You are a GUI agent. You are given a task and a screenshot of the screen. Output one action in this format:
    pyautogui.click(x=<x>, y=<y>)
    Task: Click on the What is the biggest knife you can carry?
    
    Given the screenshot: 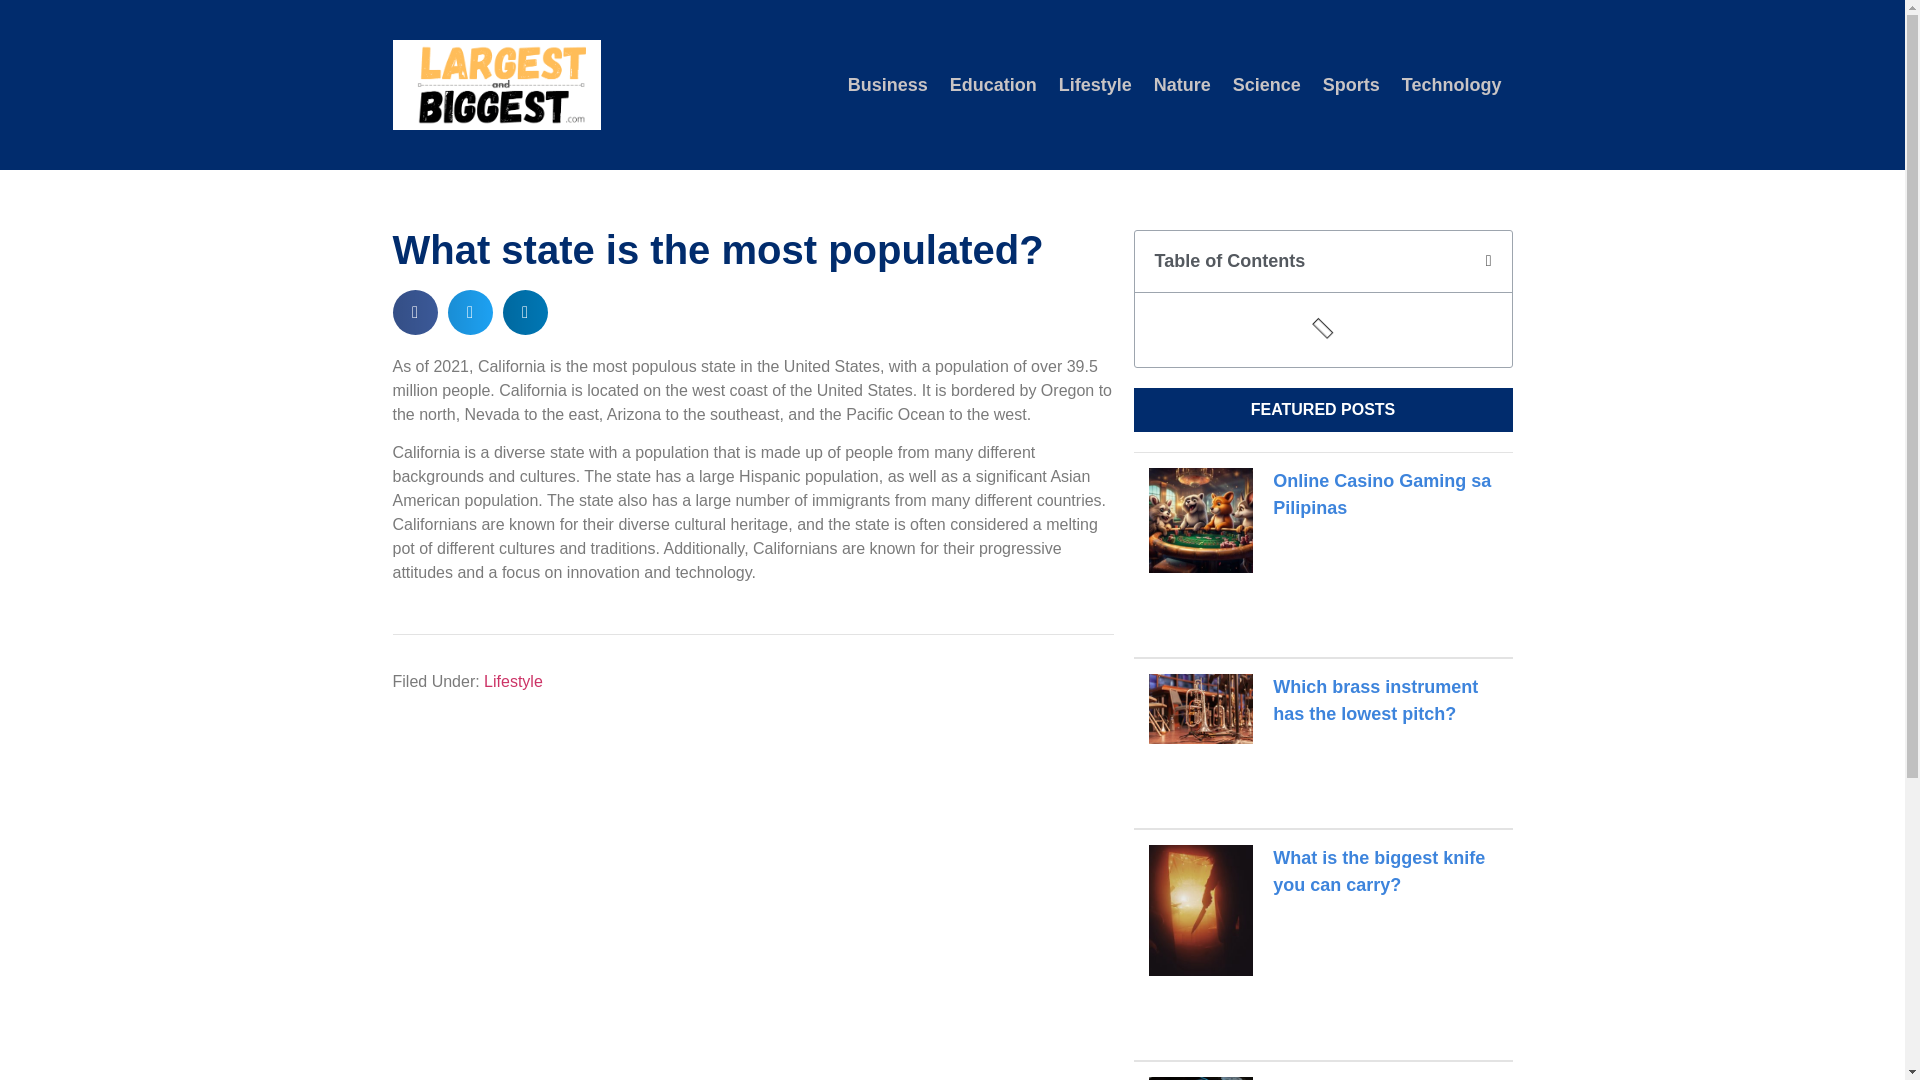 What is the action you would take?
    pyautogui.click(x=1378, y=871)
    